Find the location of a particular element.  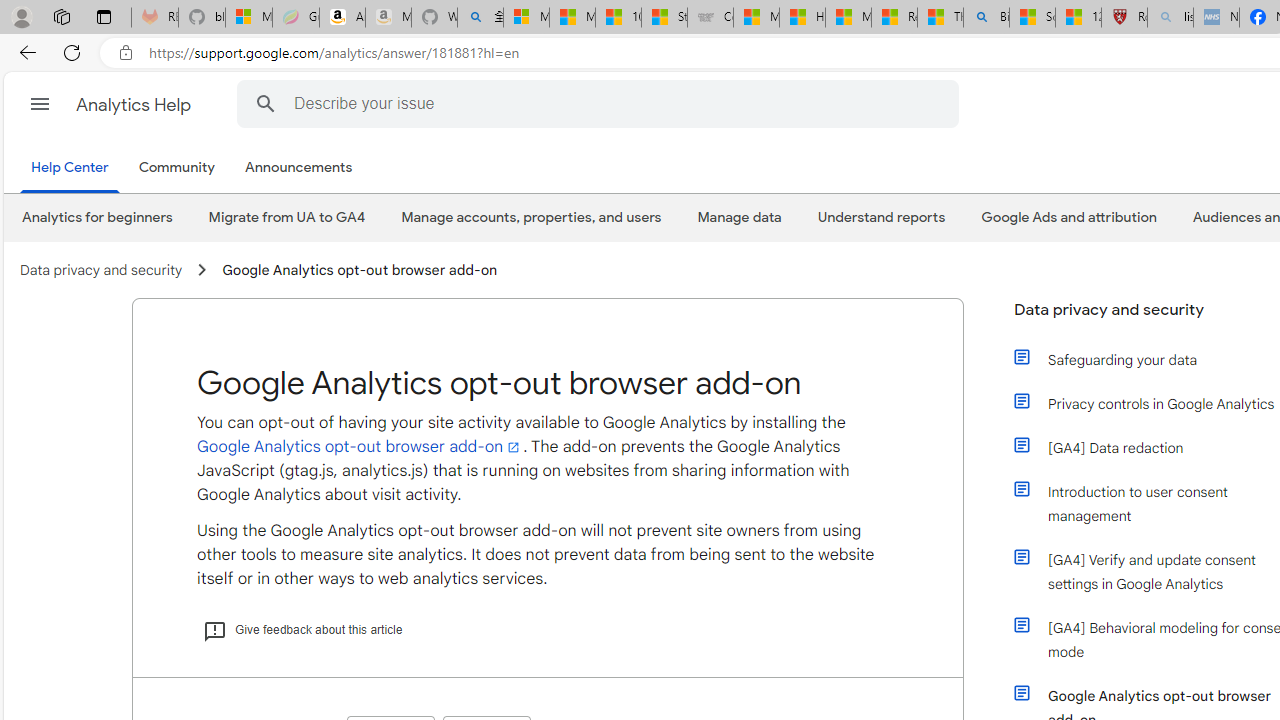

Announcements is located at coordinates (303, 168).